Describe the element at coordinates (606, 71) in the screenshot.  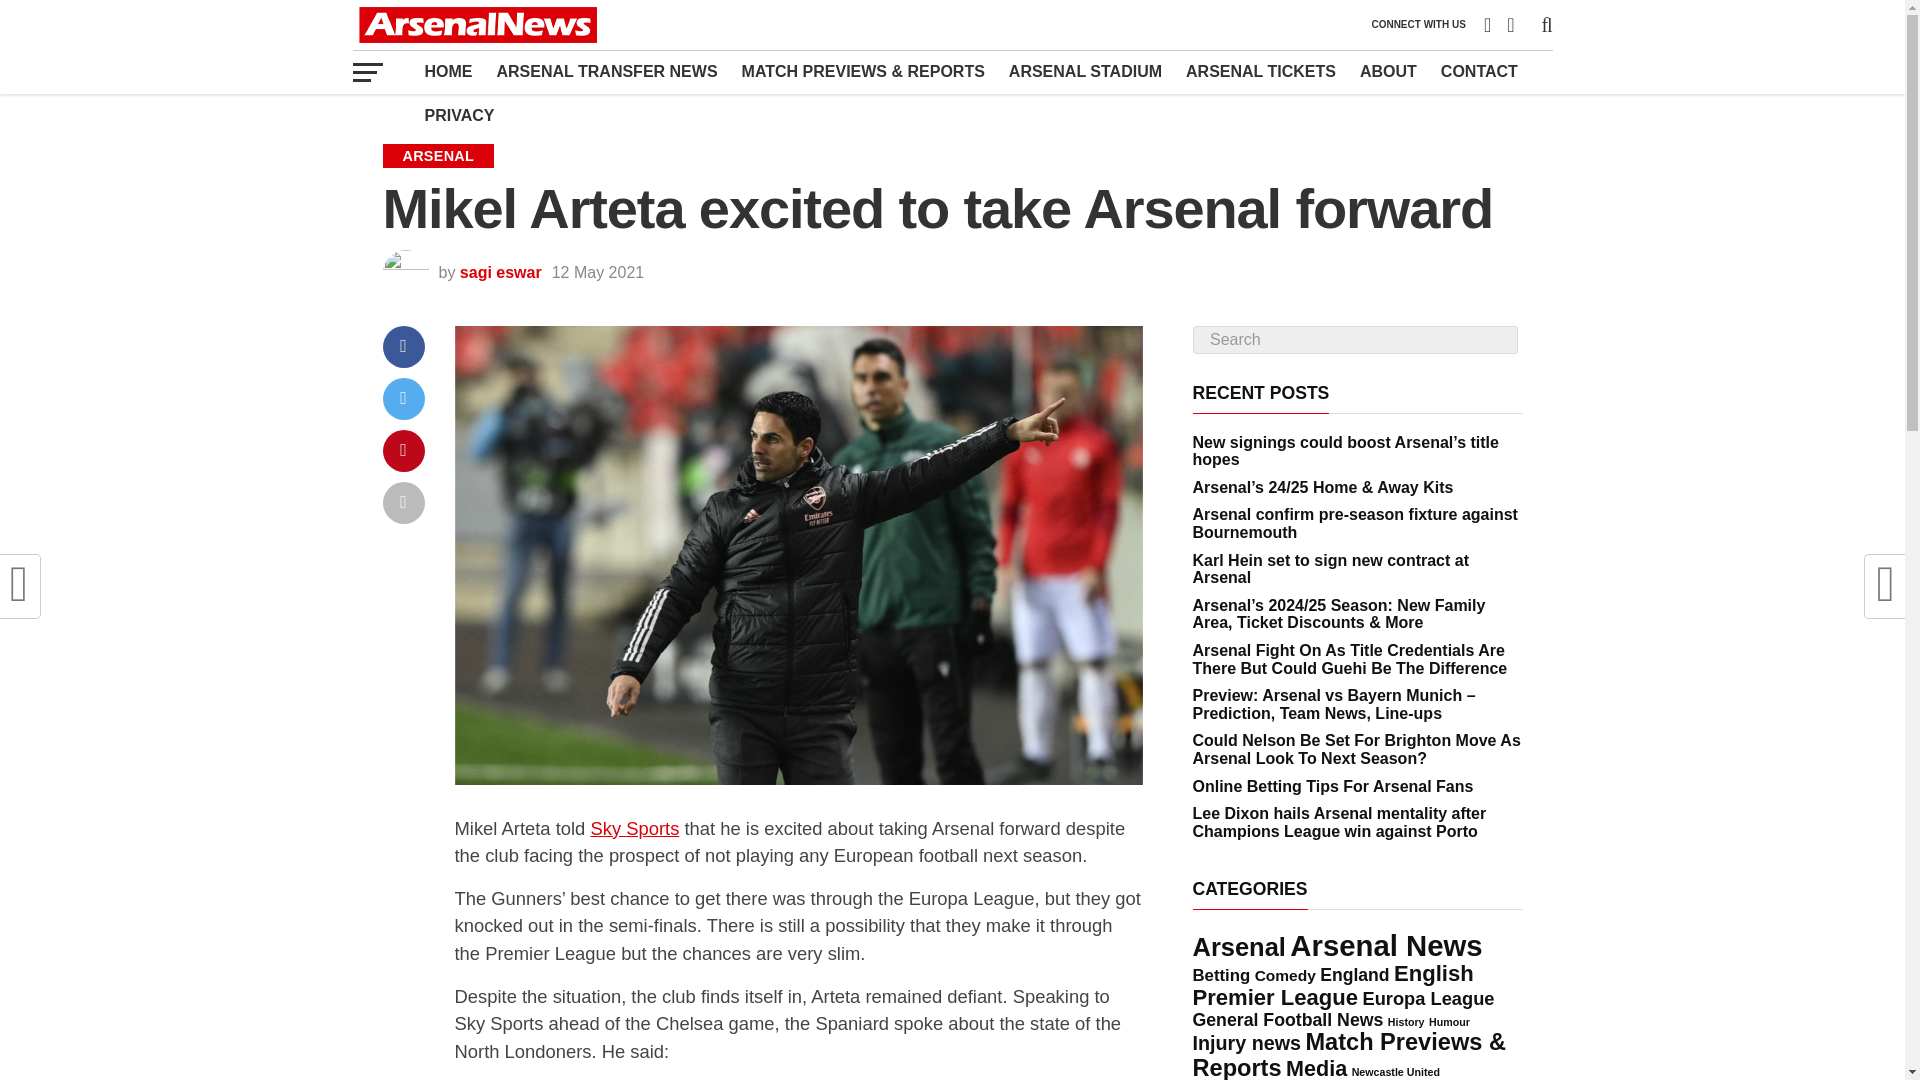
I see `ARSENAL TRANSFER NEWS` at that location.